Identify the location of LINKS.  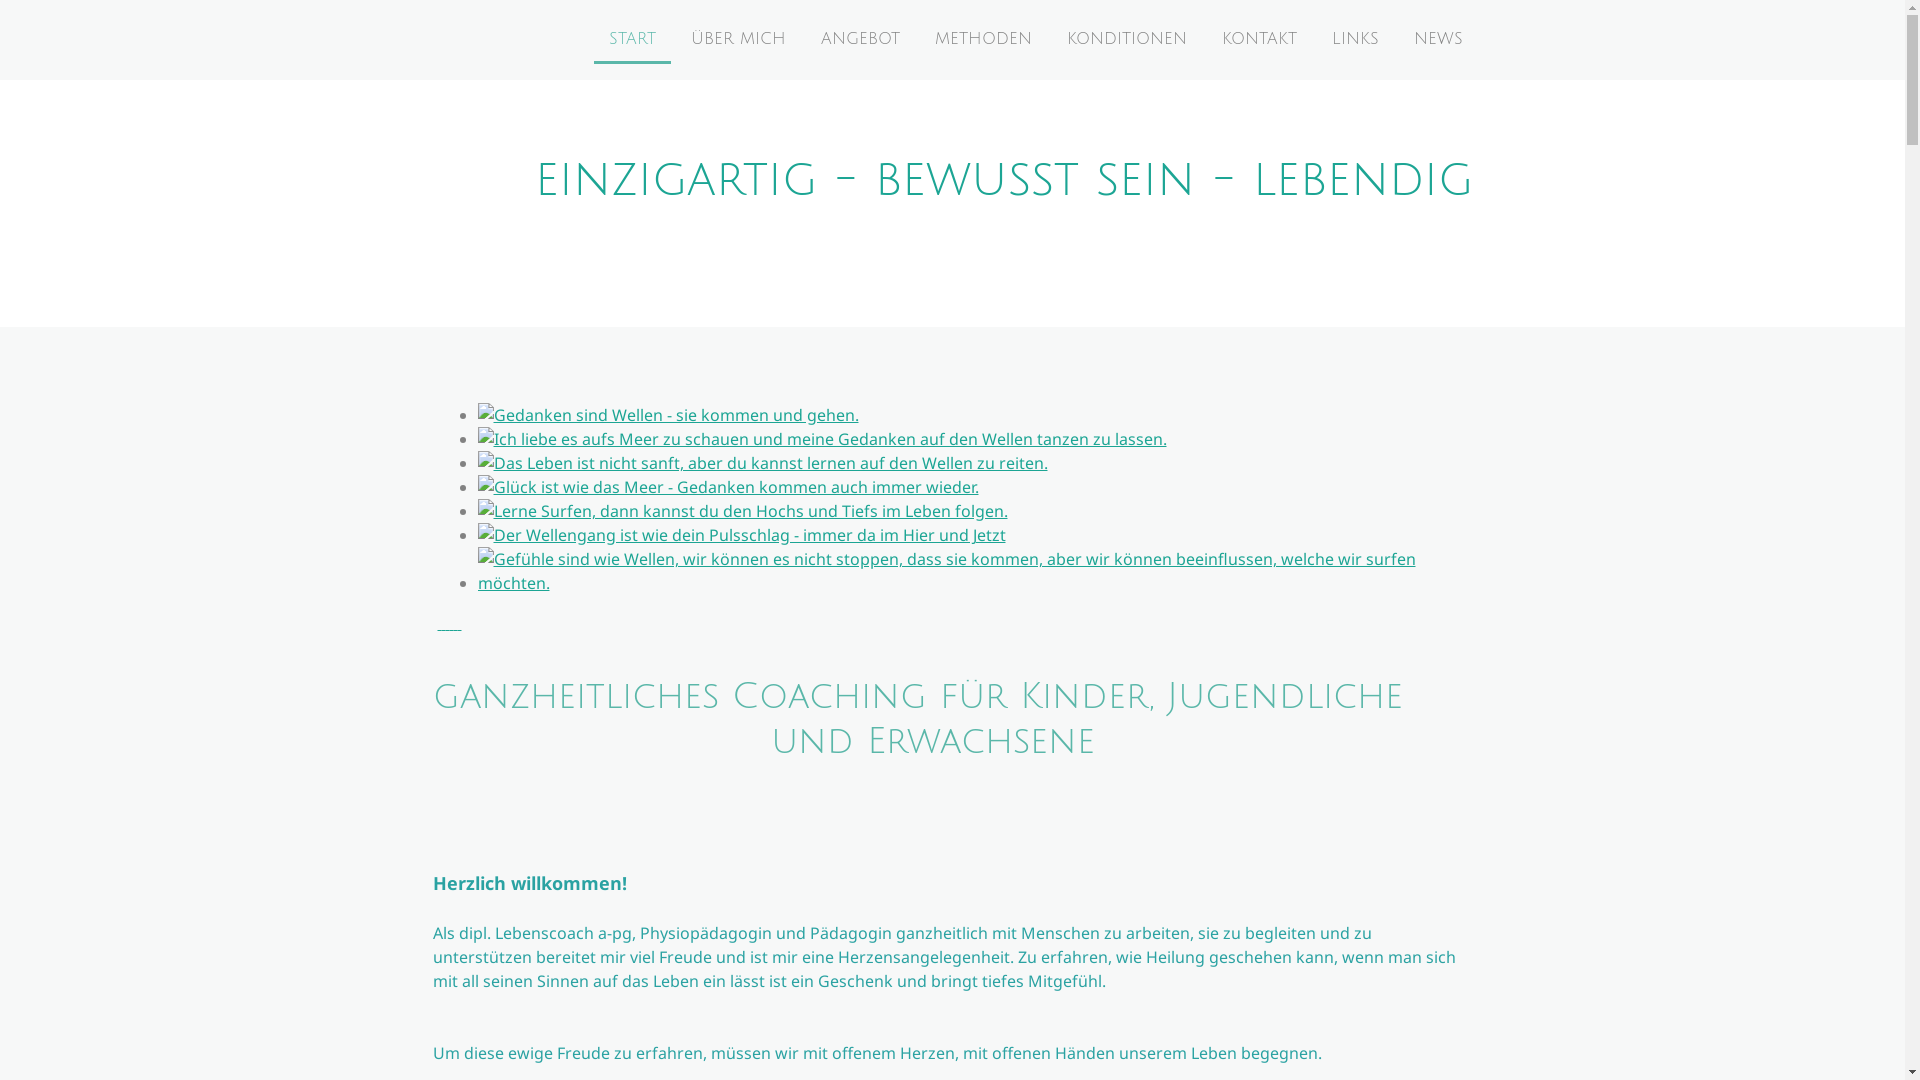
(1354, 40).